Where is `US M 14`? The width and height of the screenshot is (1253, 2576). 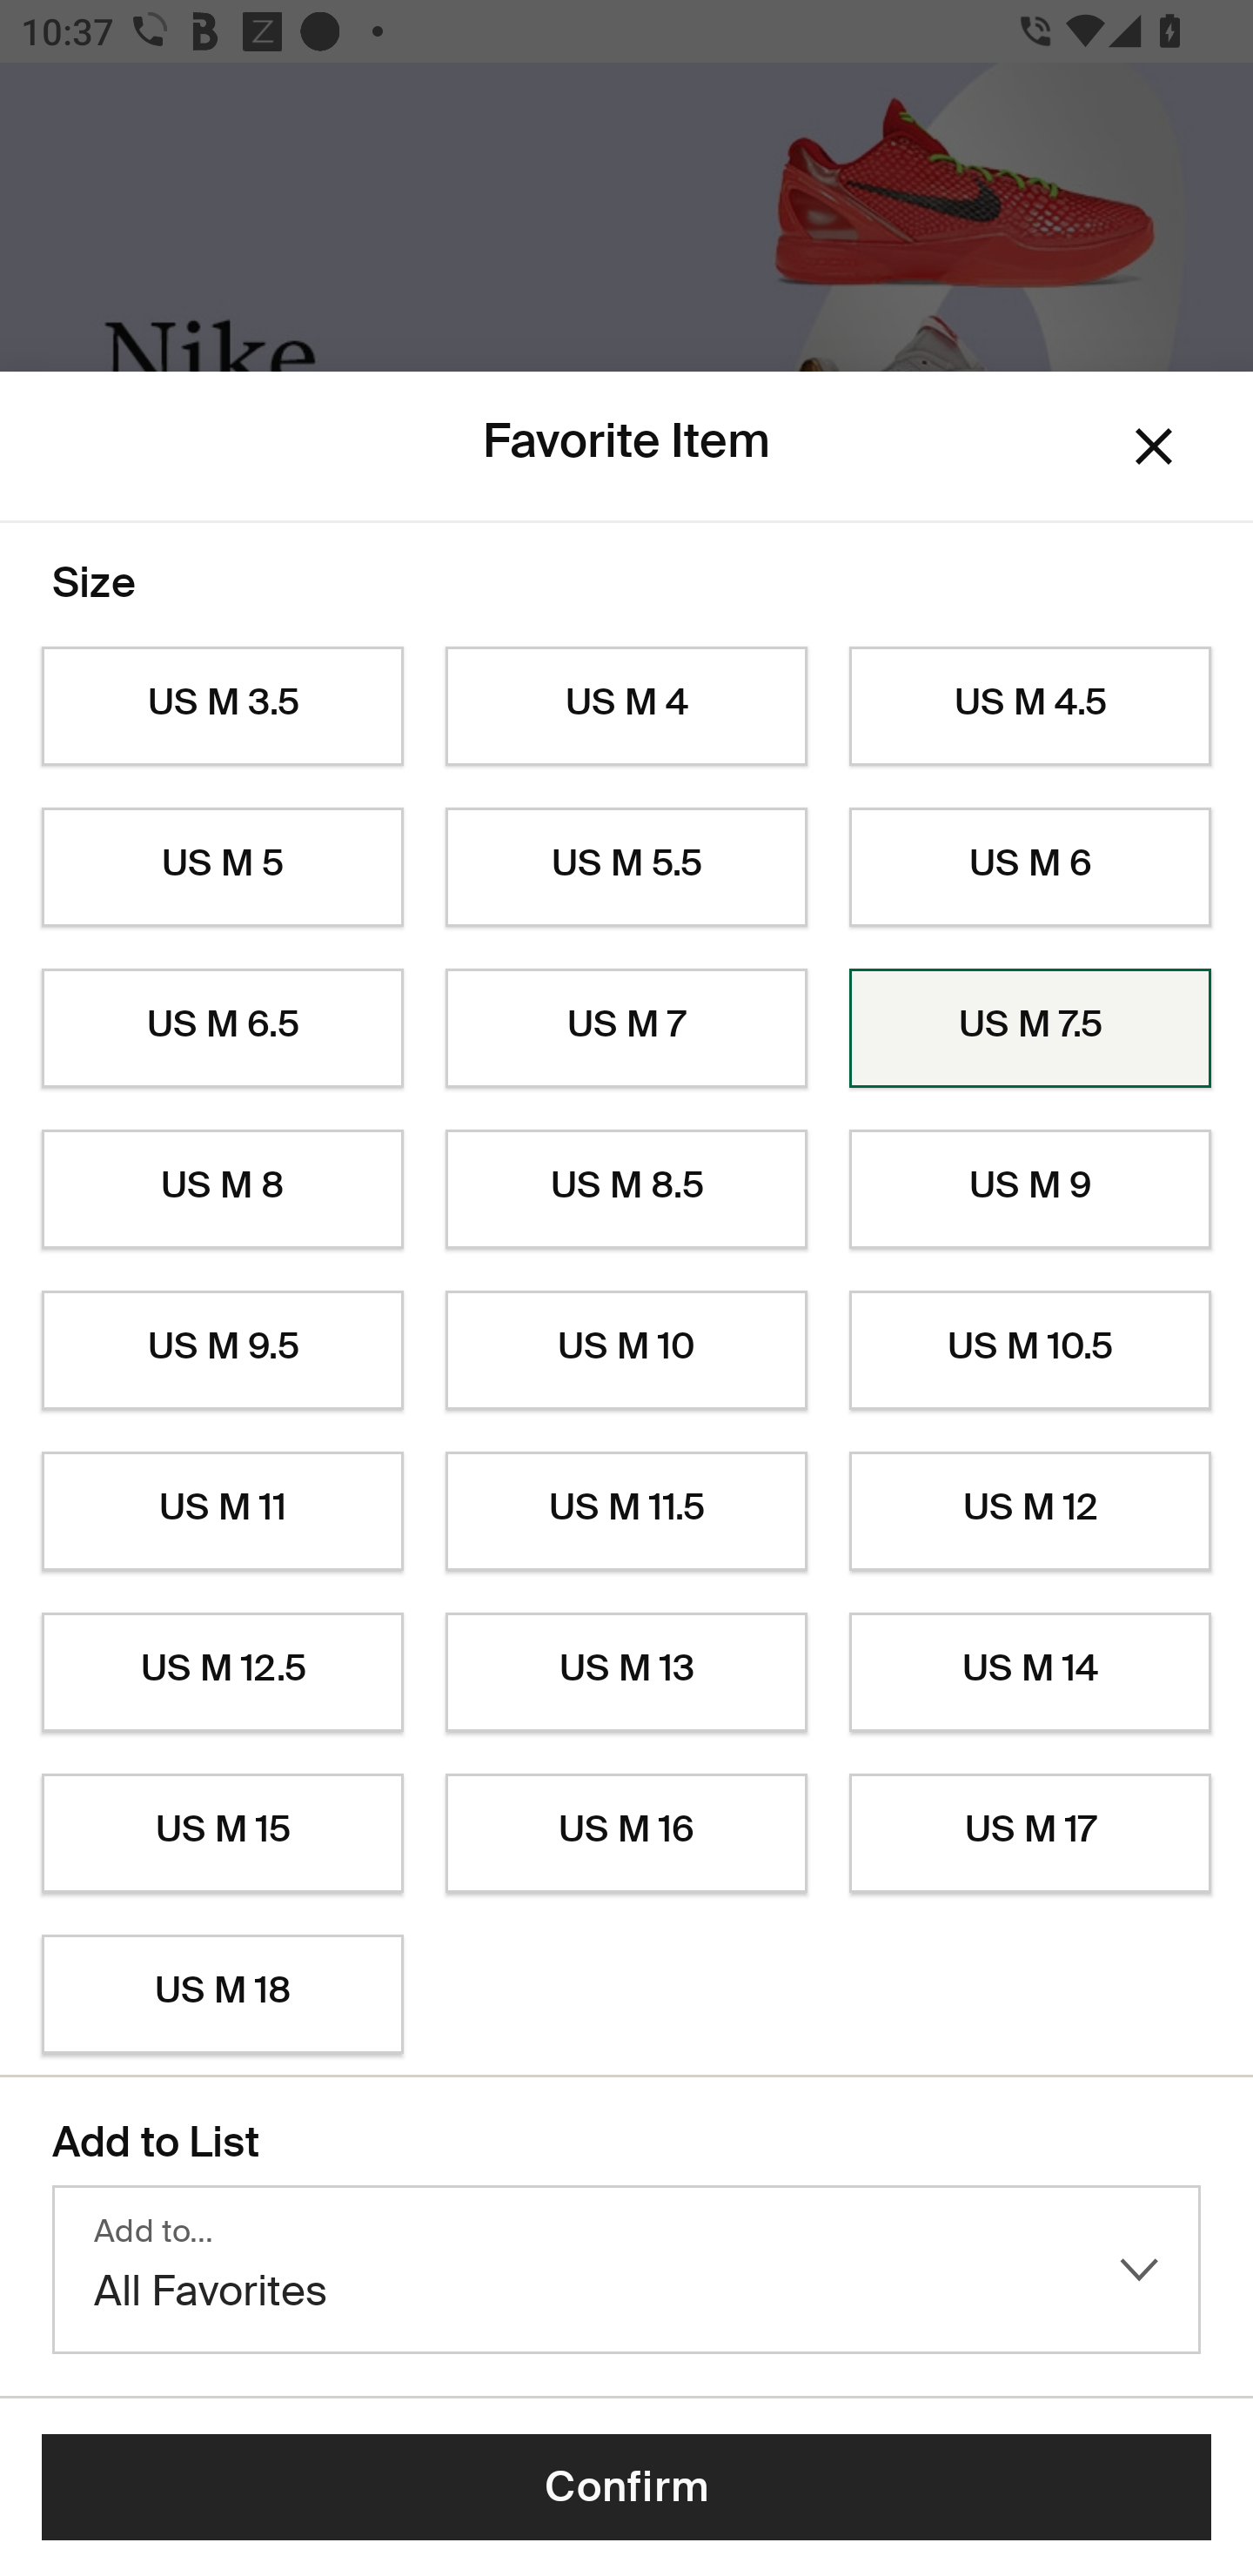 US M 14 is located at coordinates (1030, 1673).